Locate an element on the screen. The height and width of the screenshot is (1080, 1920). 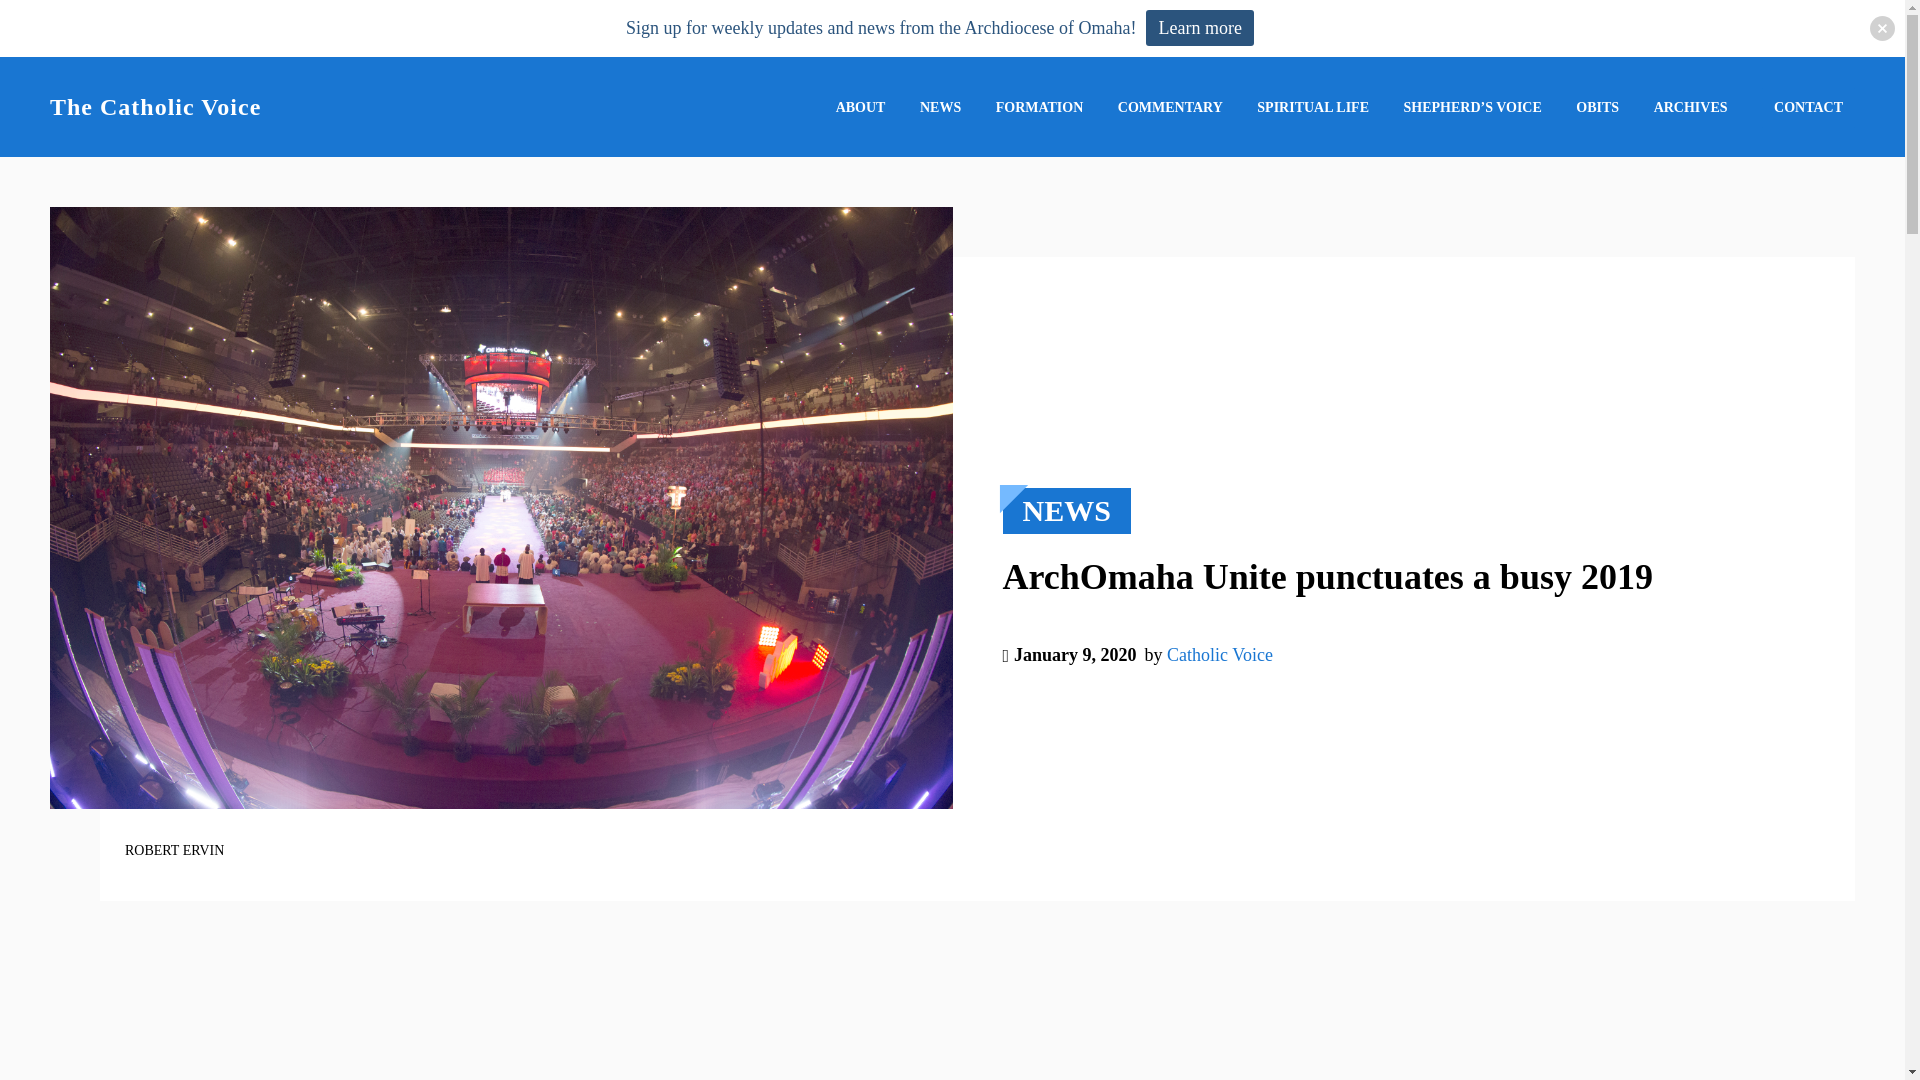
SPIRITUAL LIFE is located at coordinates (1312, 107).